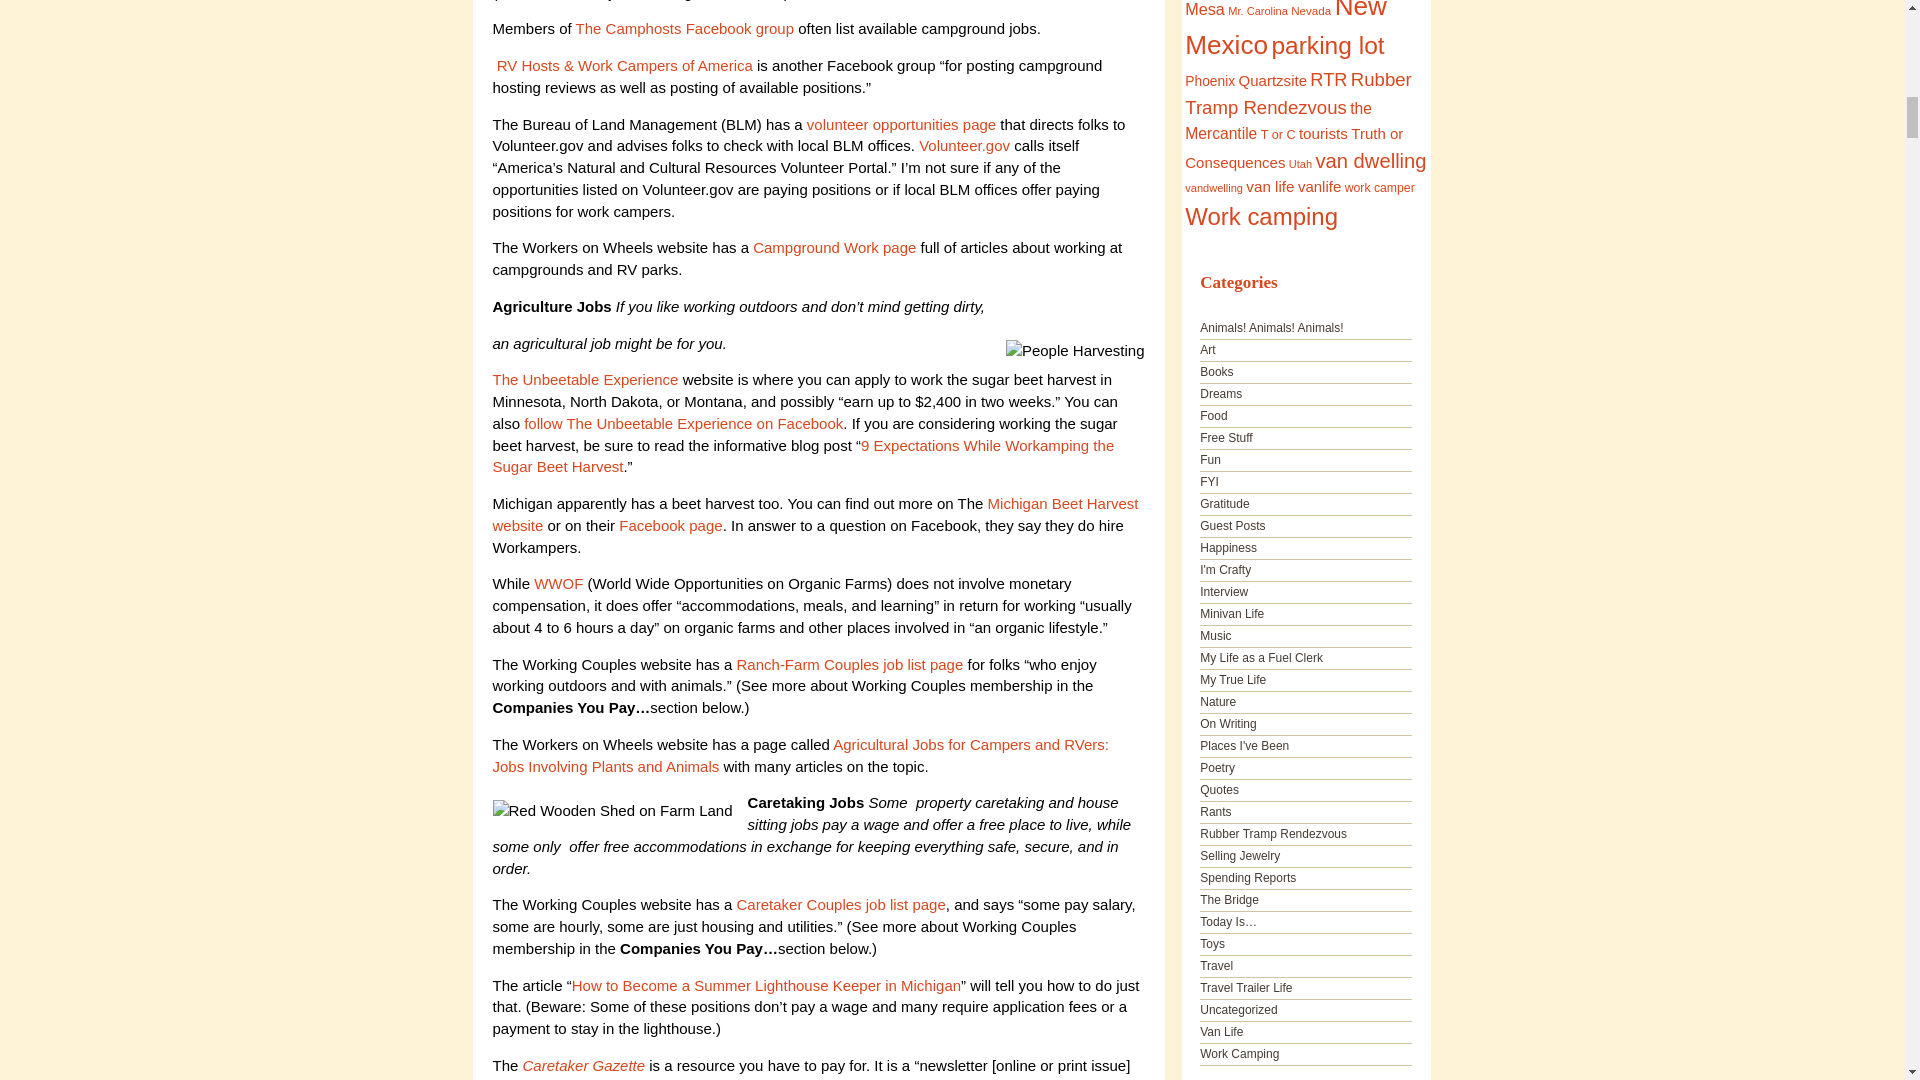 This screenshot has height=1080, width=1920. Describe the element at coordinates (964, 146) in the screenshot. I see `Volunteer.gov` at that location.